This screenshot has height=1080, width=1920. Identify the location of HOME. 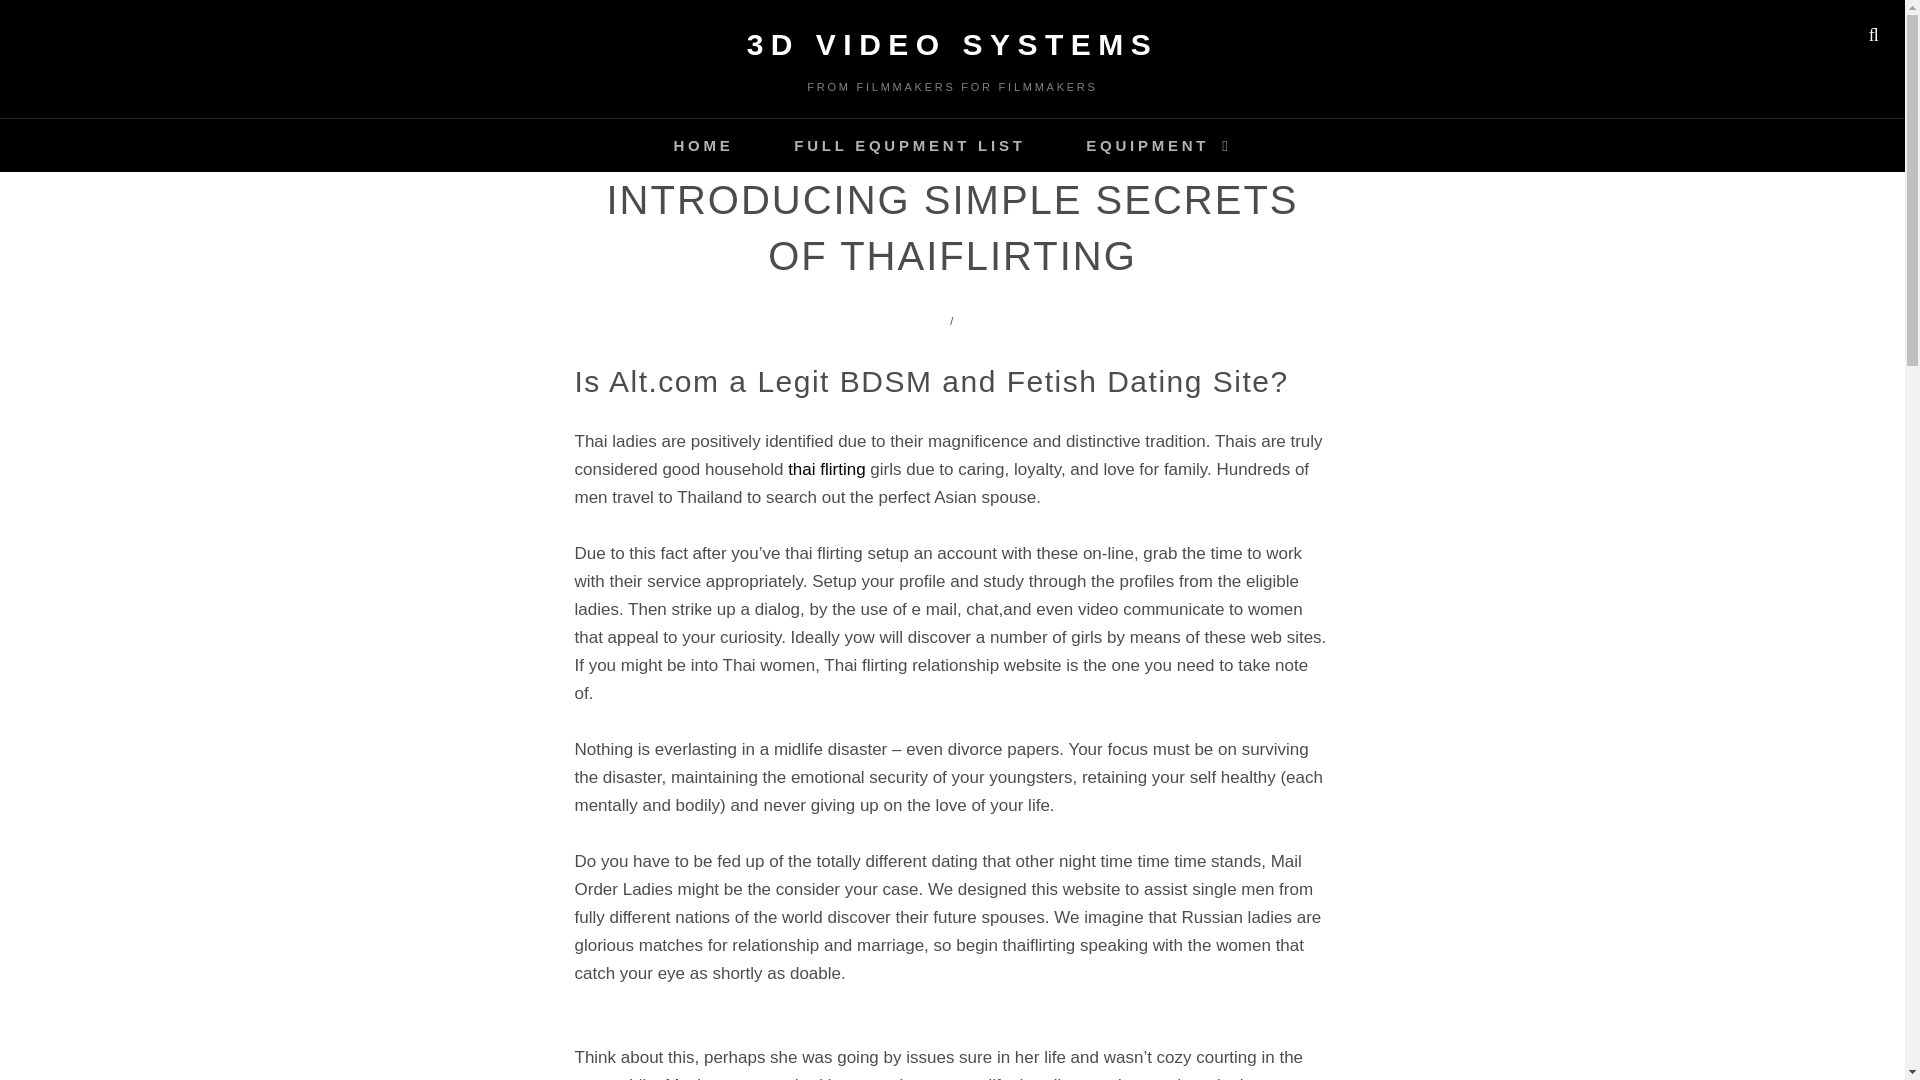
(702, 144).